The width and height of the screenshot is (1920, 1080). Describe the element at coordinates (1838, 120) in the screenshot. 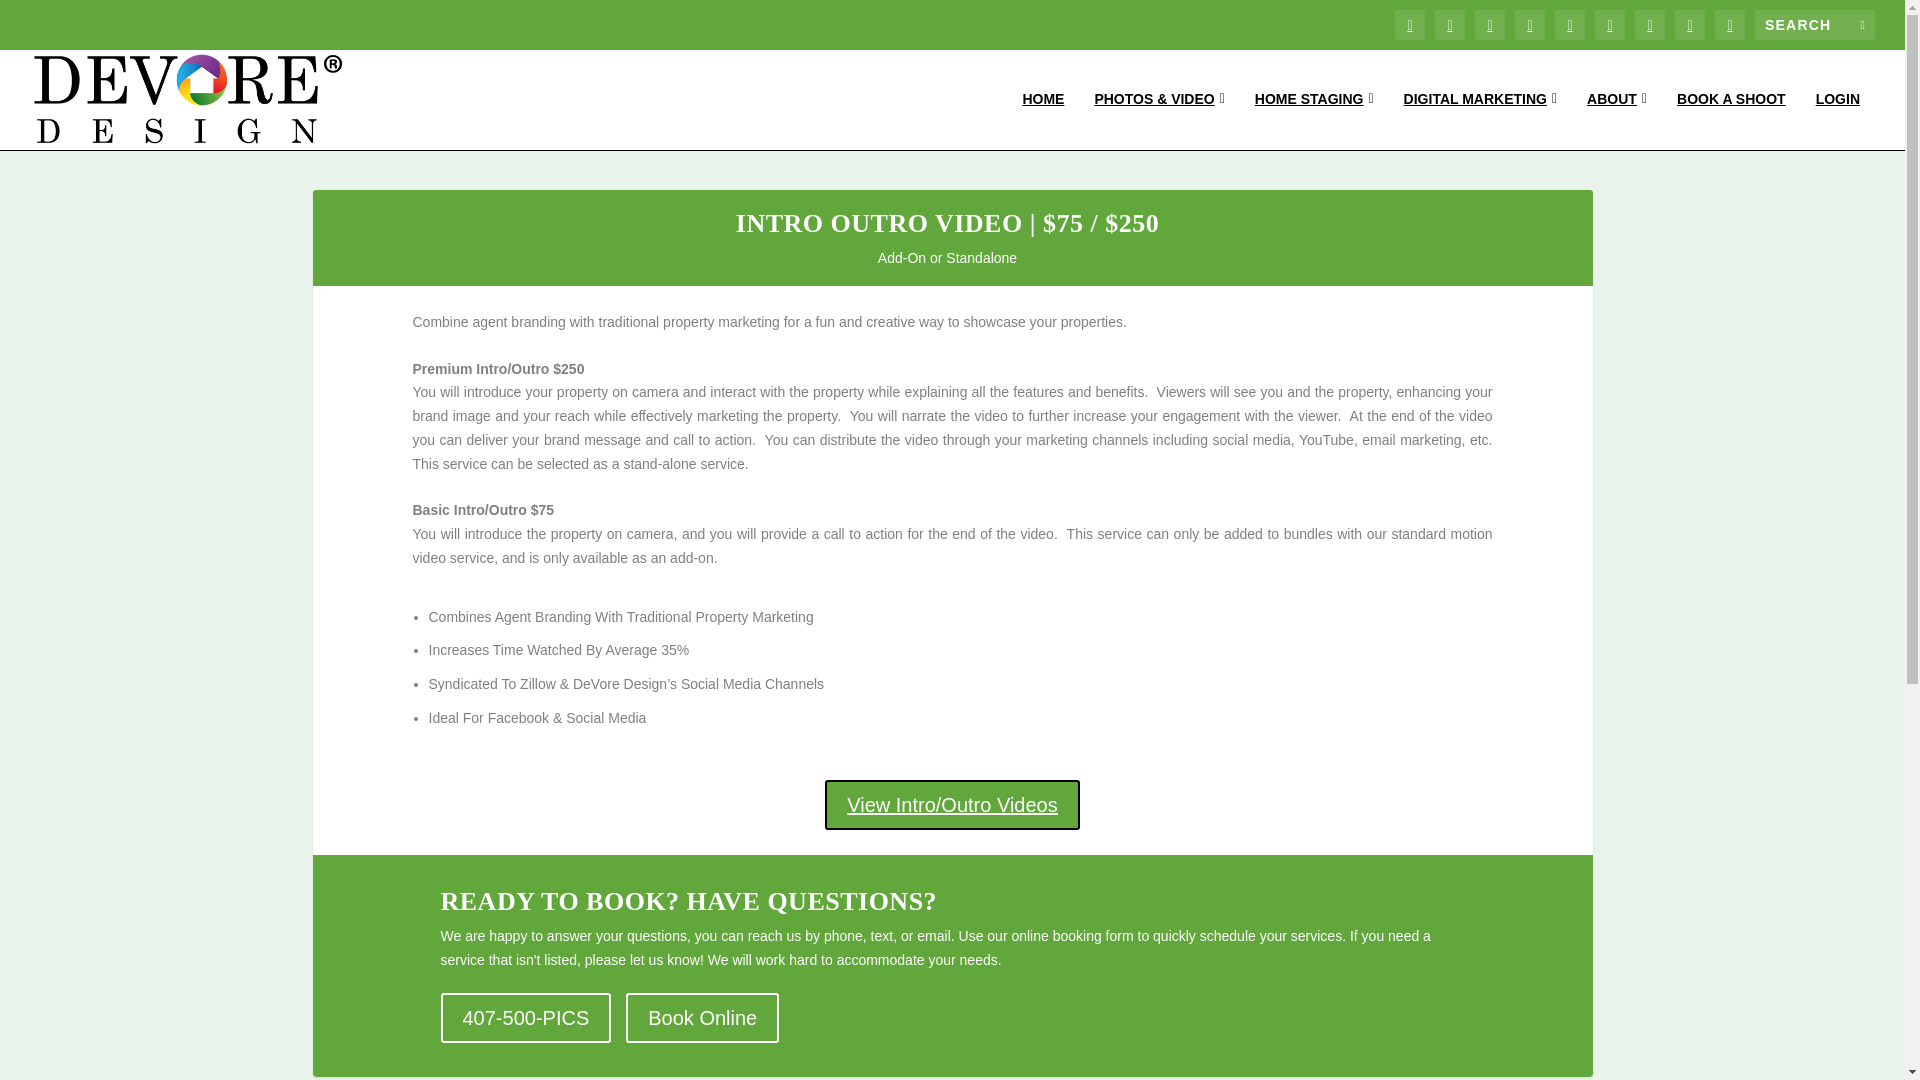

I see `LOGIN` at that location.